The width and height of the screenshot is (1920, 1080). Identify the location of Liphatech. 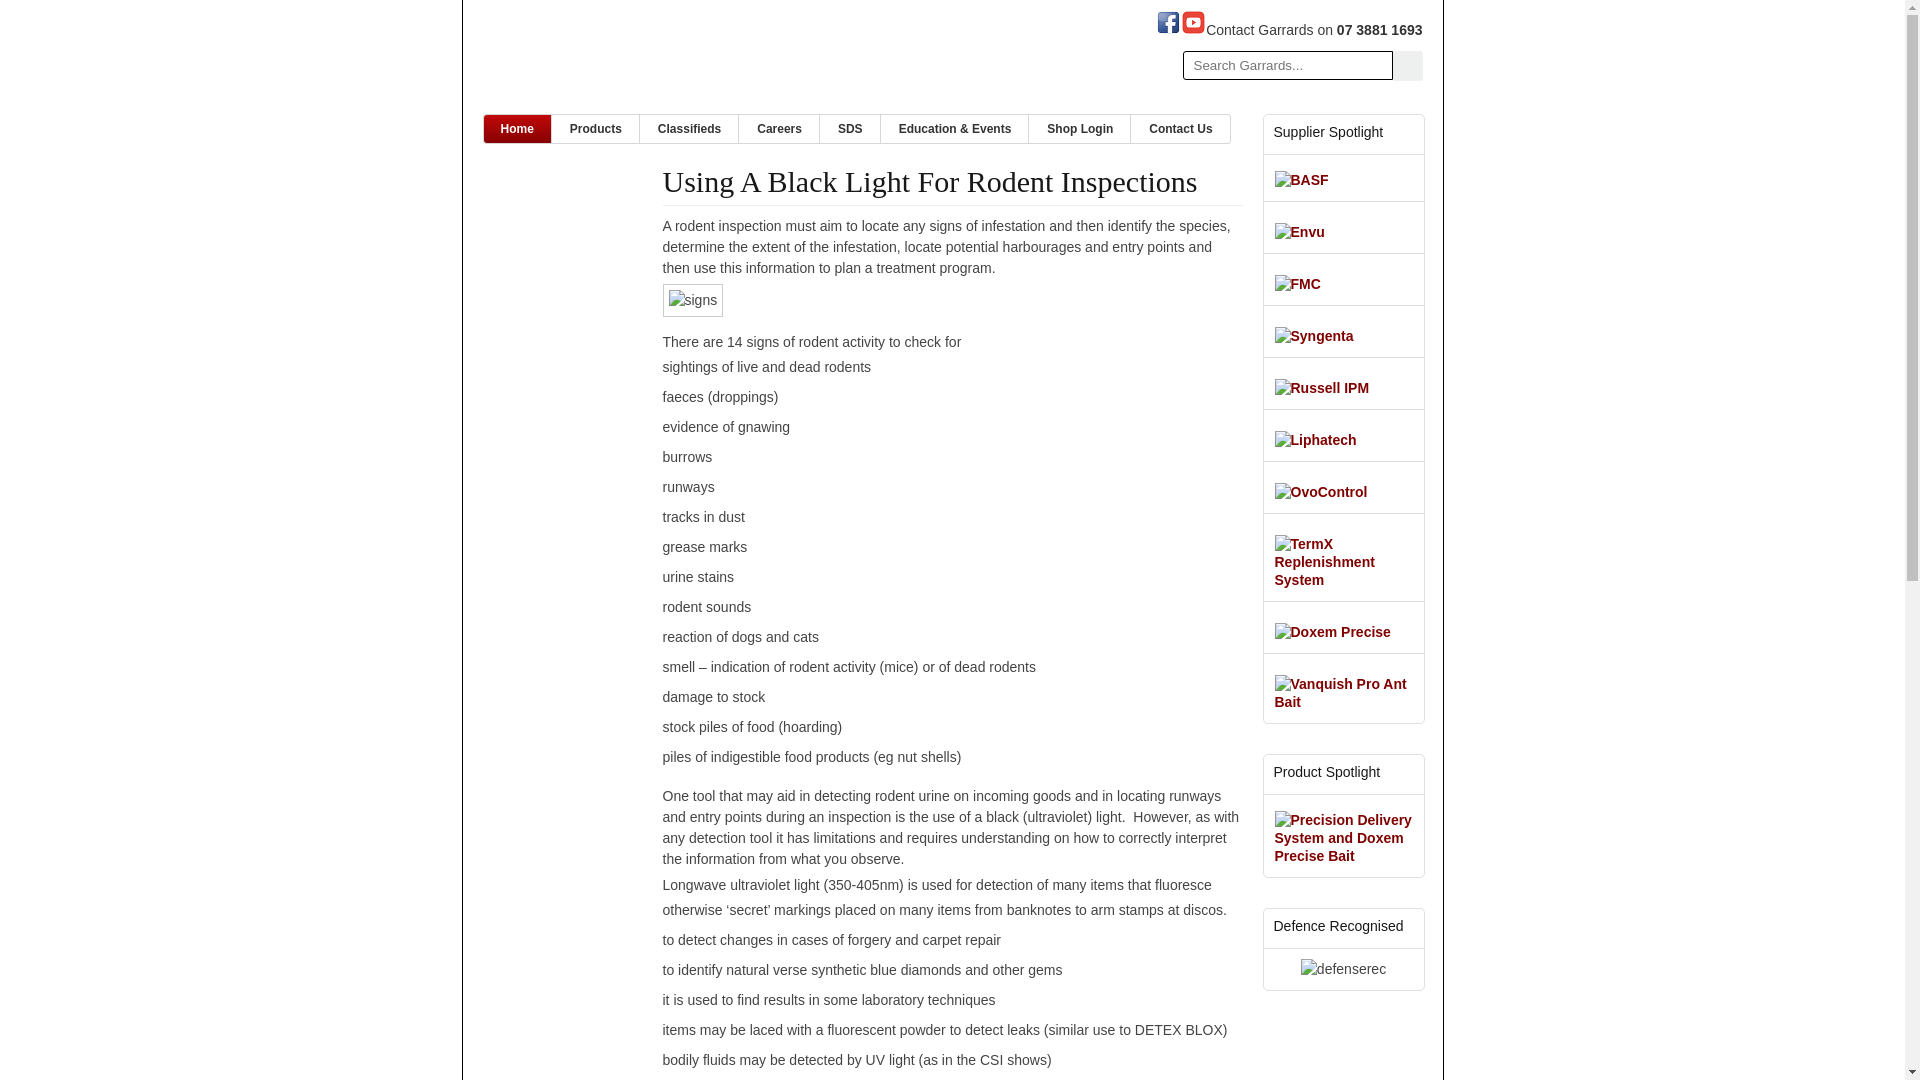
(1316, 440).